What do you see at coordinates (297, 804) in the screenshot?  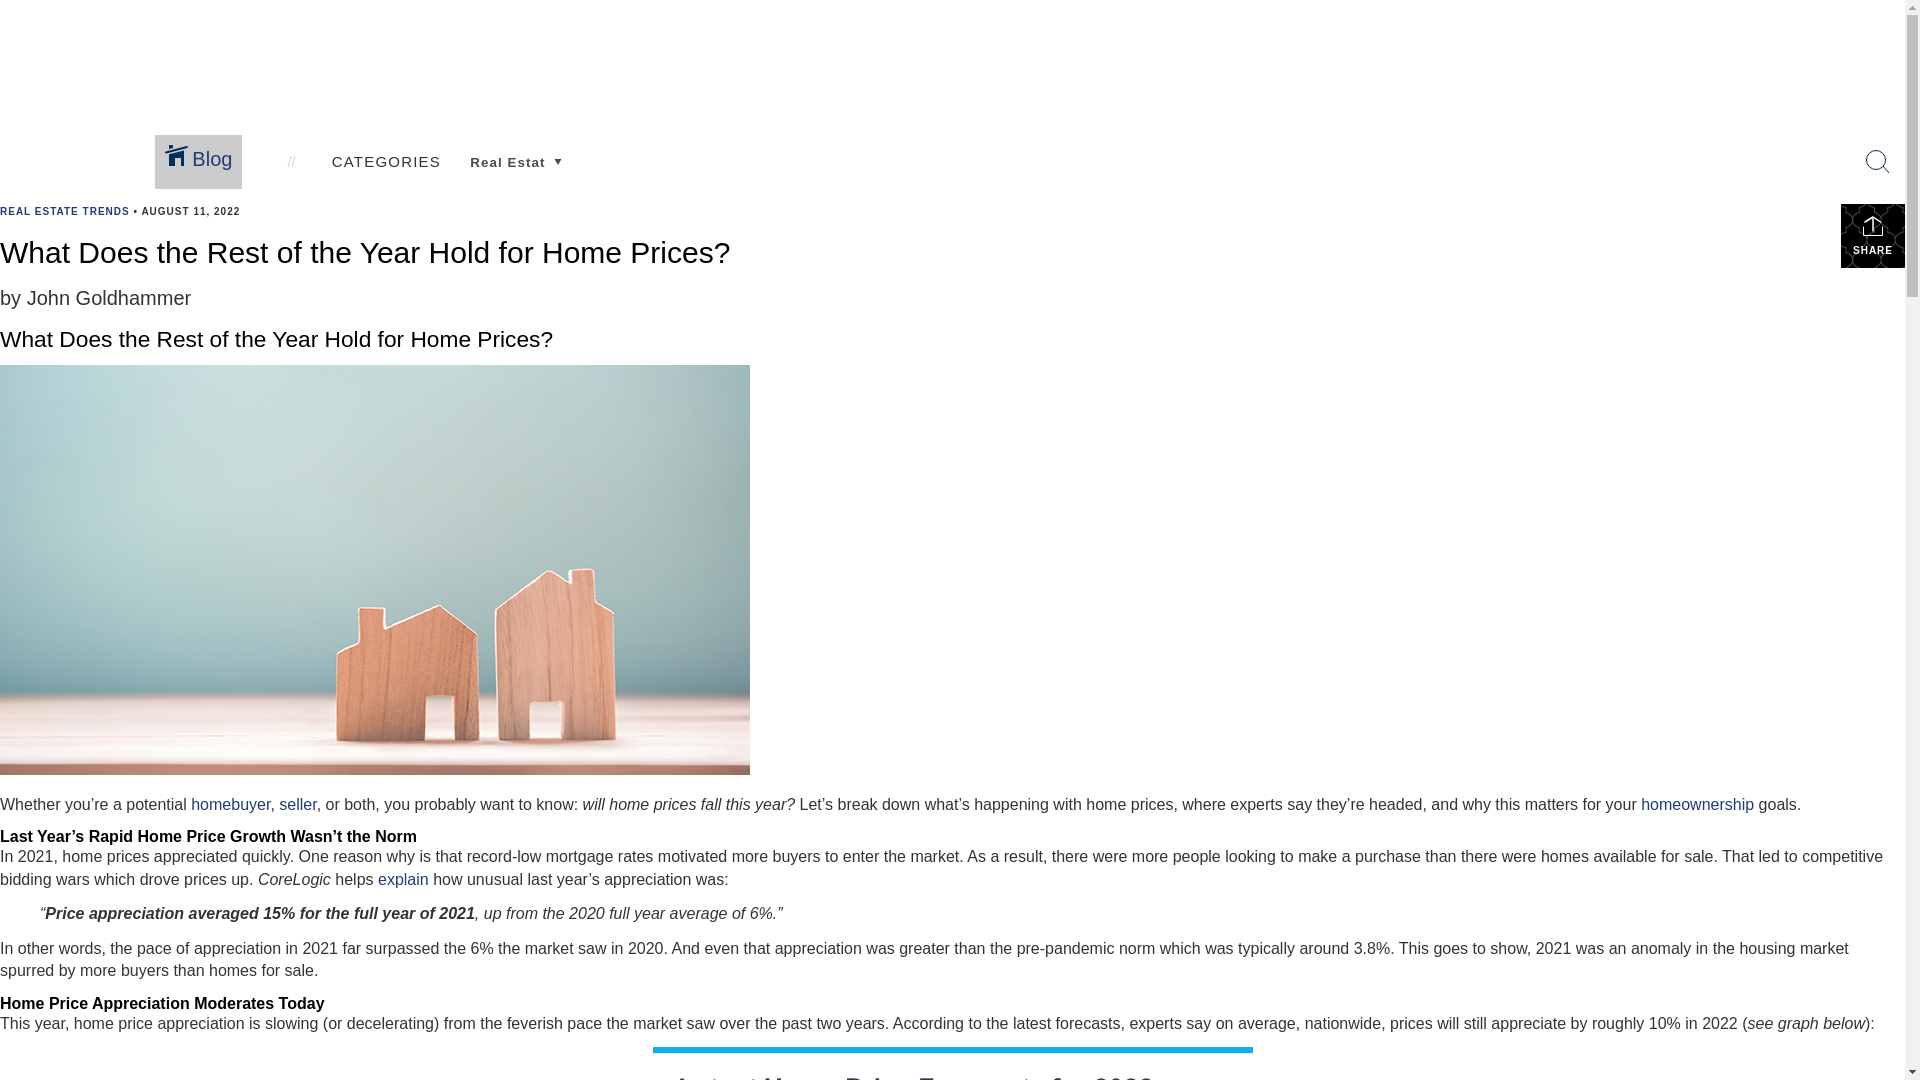 I see `seller` at bounding box center [297, 804].